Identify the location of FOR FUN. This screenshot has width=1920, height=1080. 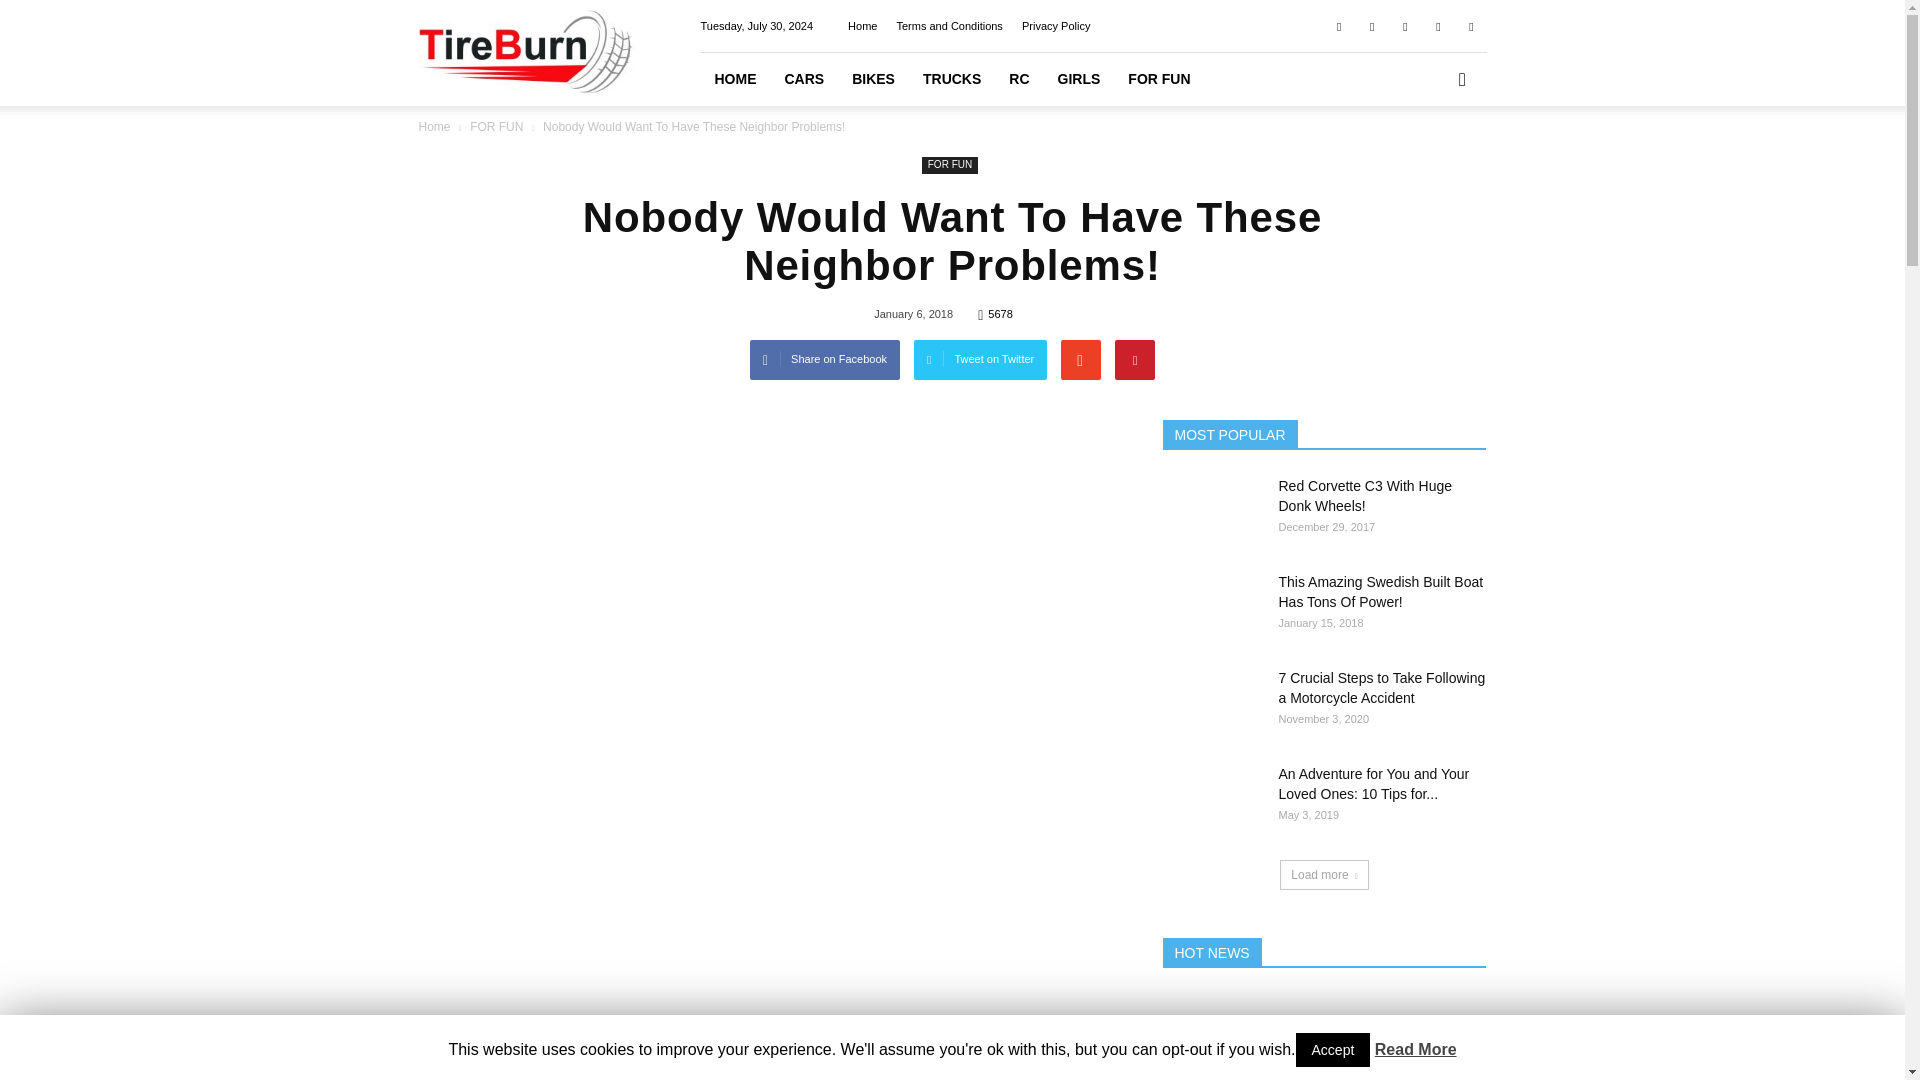
(498, 126).